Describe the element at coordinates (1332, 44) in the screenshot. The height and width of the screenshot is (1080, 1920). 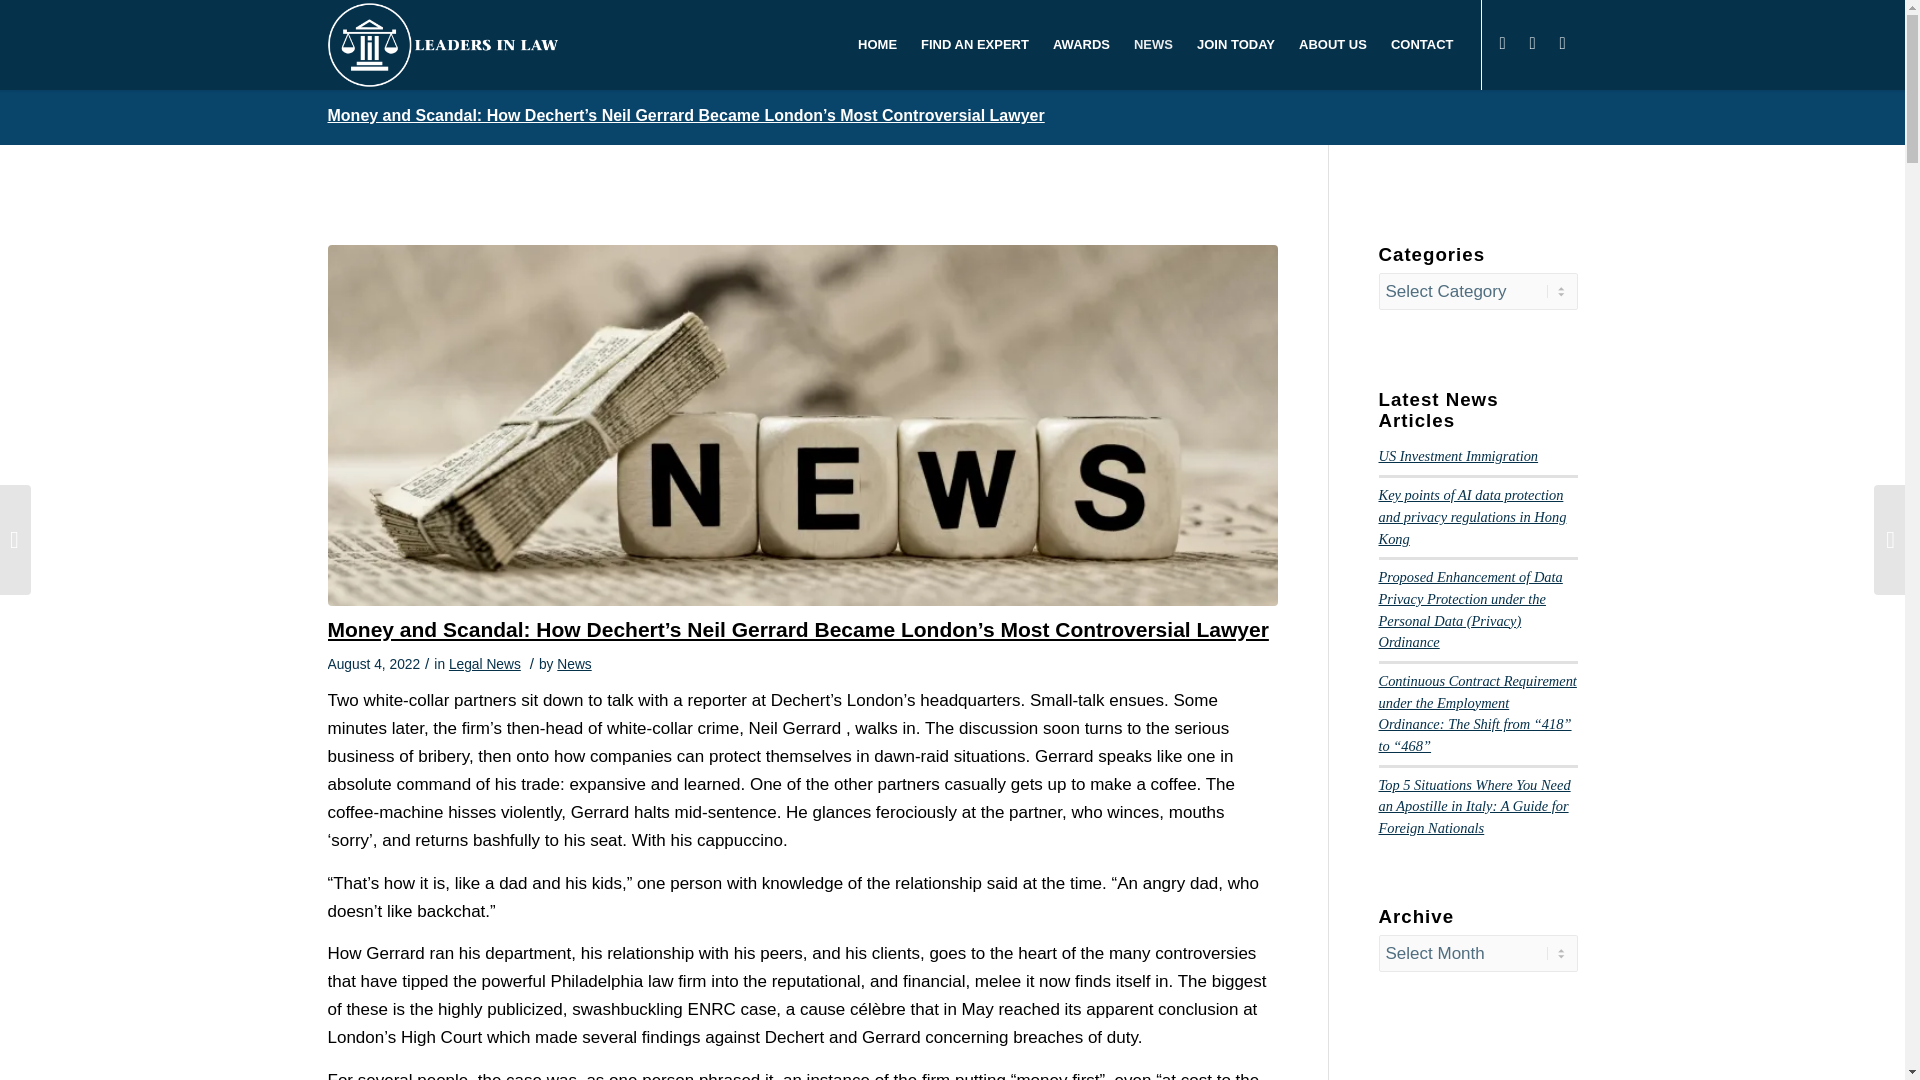
I see `ABOUT US` at that location.